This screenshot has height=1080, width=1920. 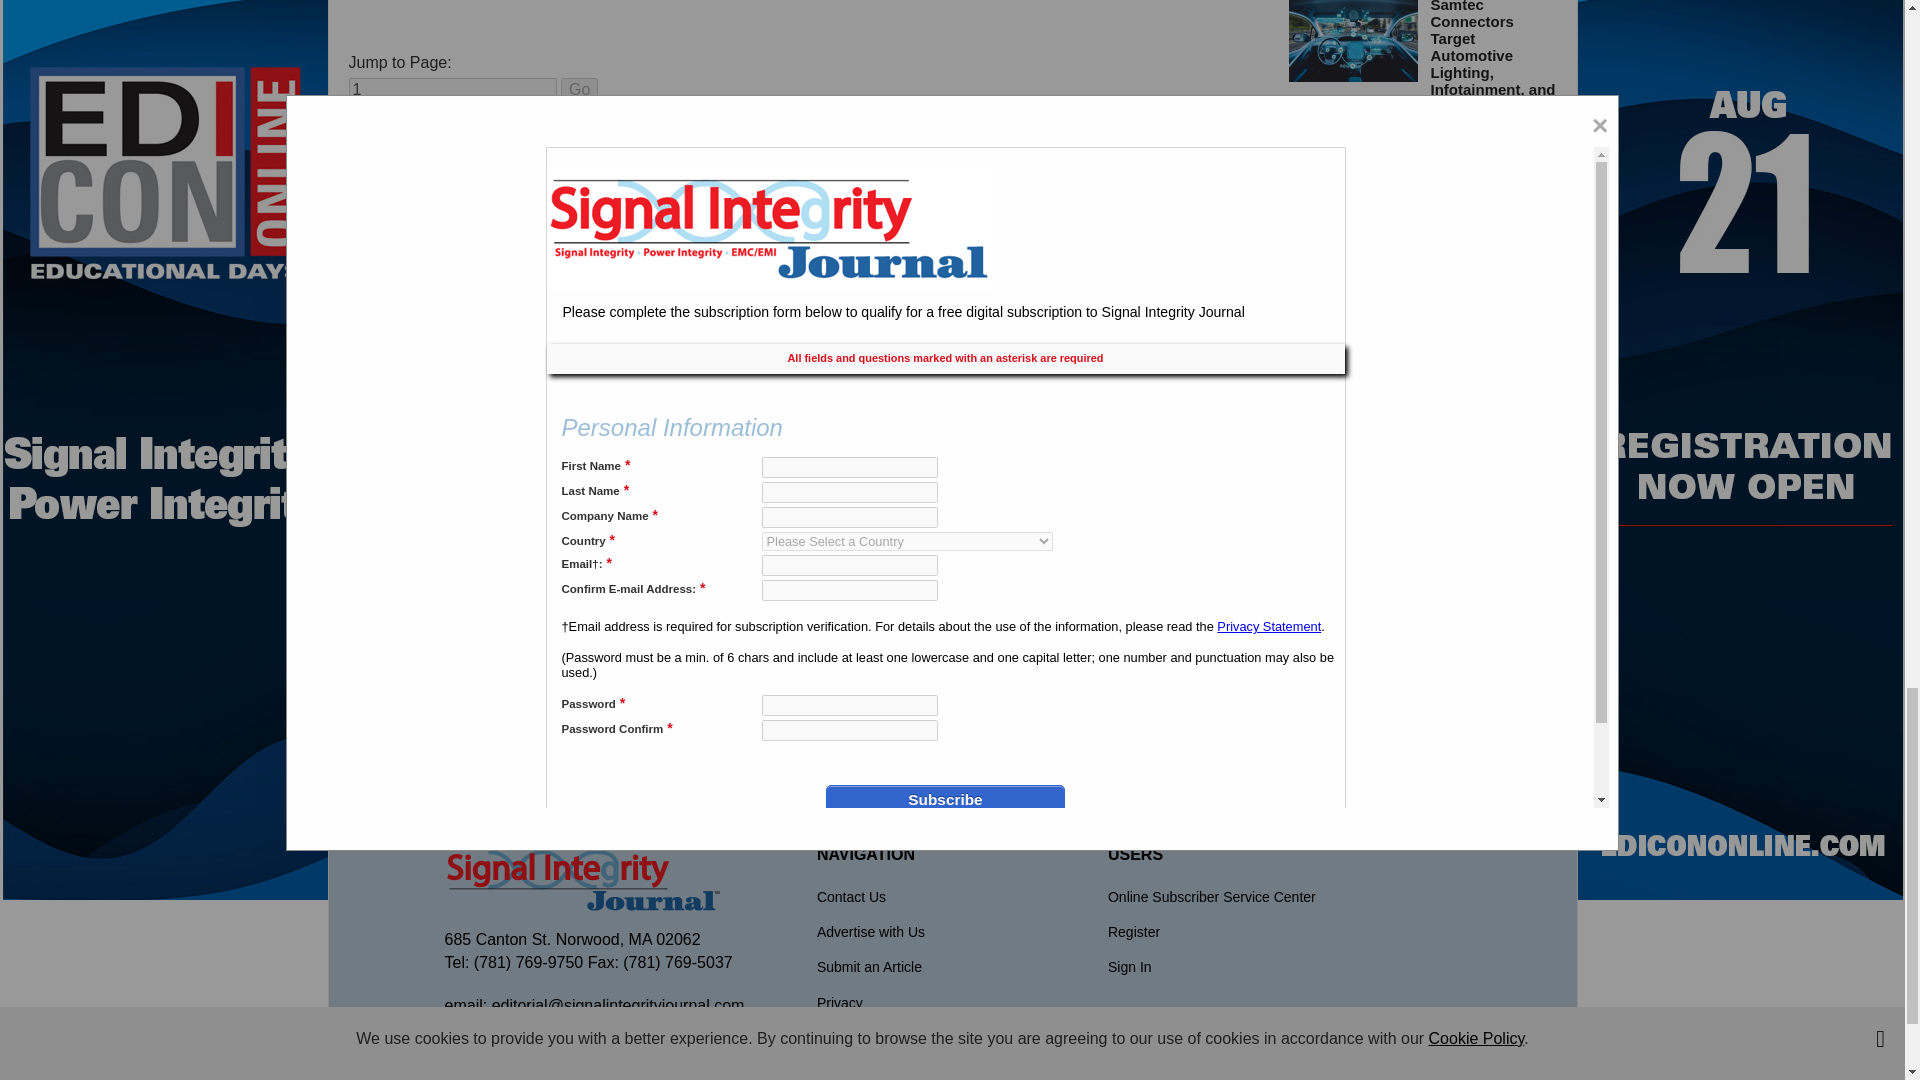 What do you see at coordinates (578, 89) in the screenshot?
I see `Go` at bounding box center [578, 89].